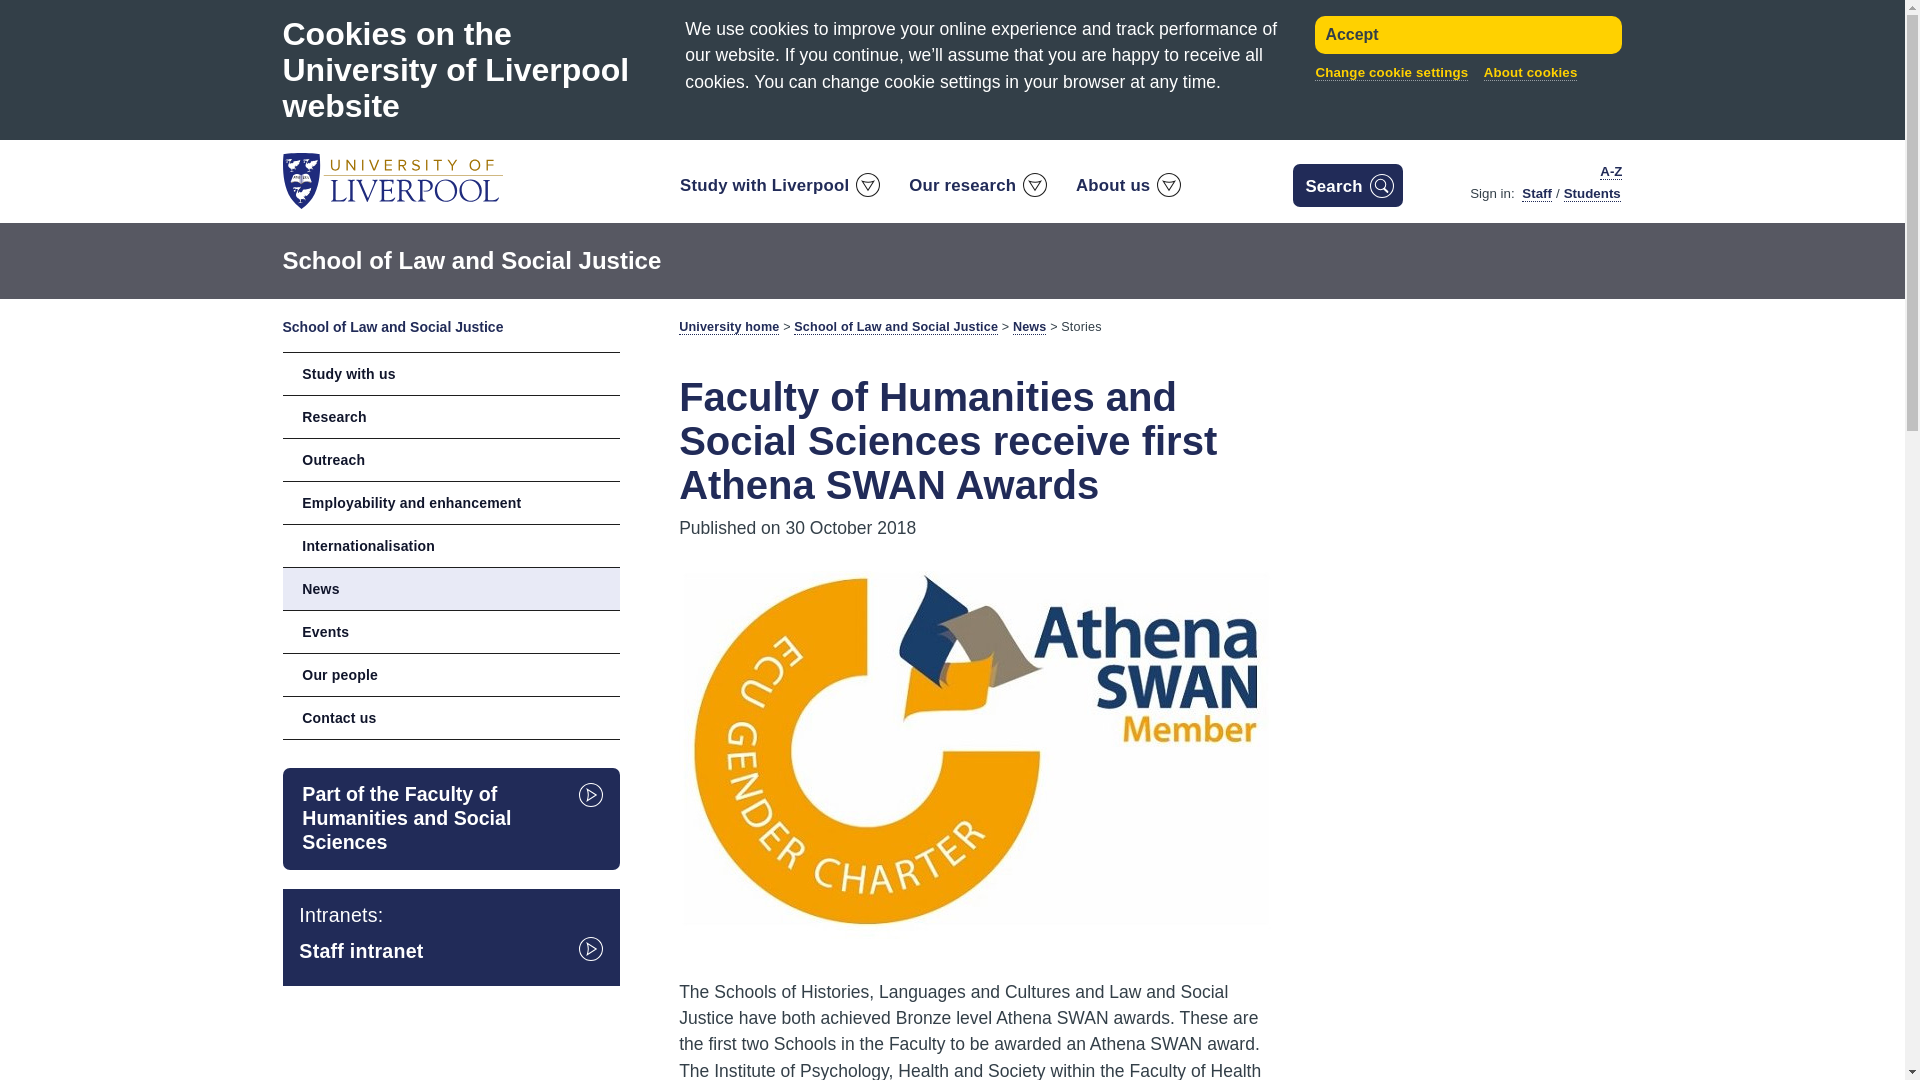 The image size is (1920, 1080). I want to click on University of Liverpool Home, so click(392, 179).